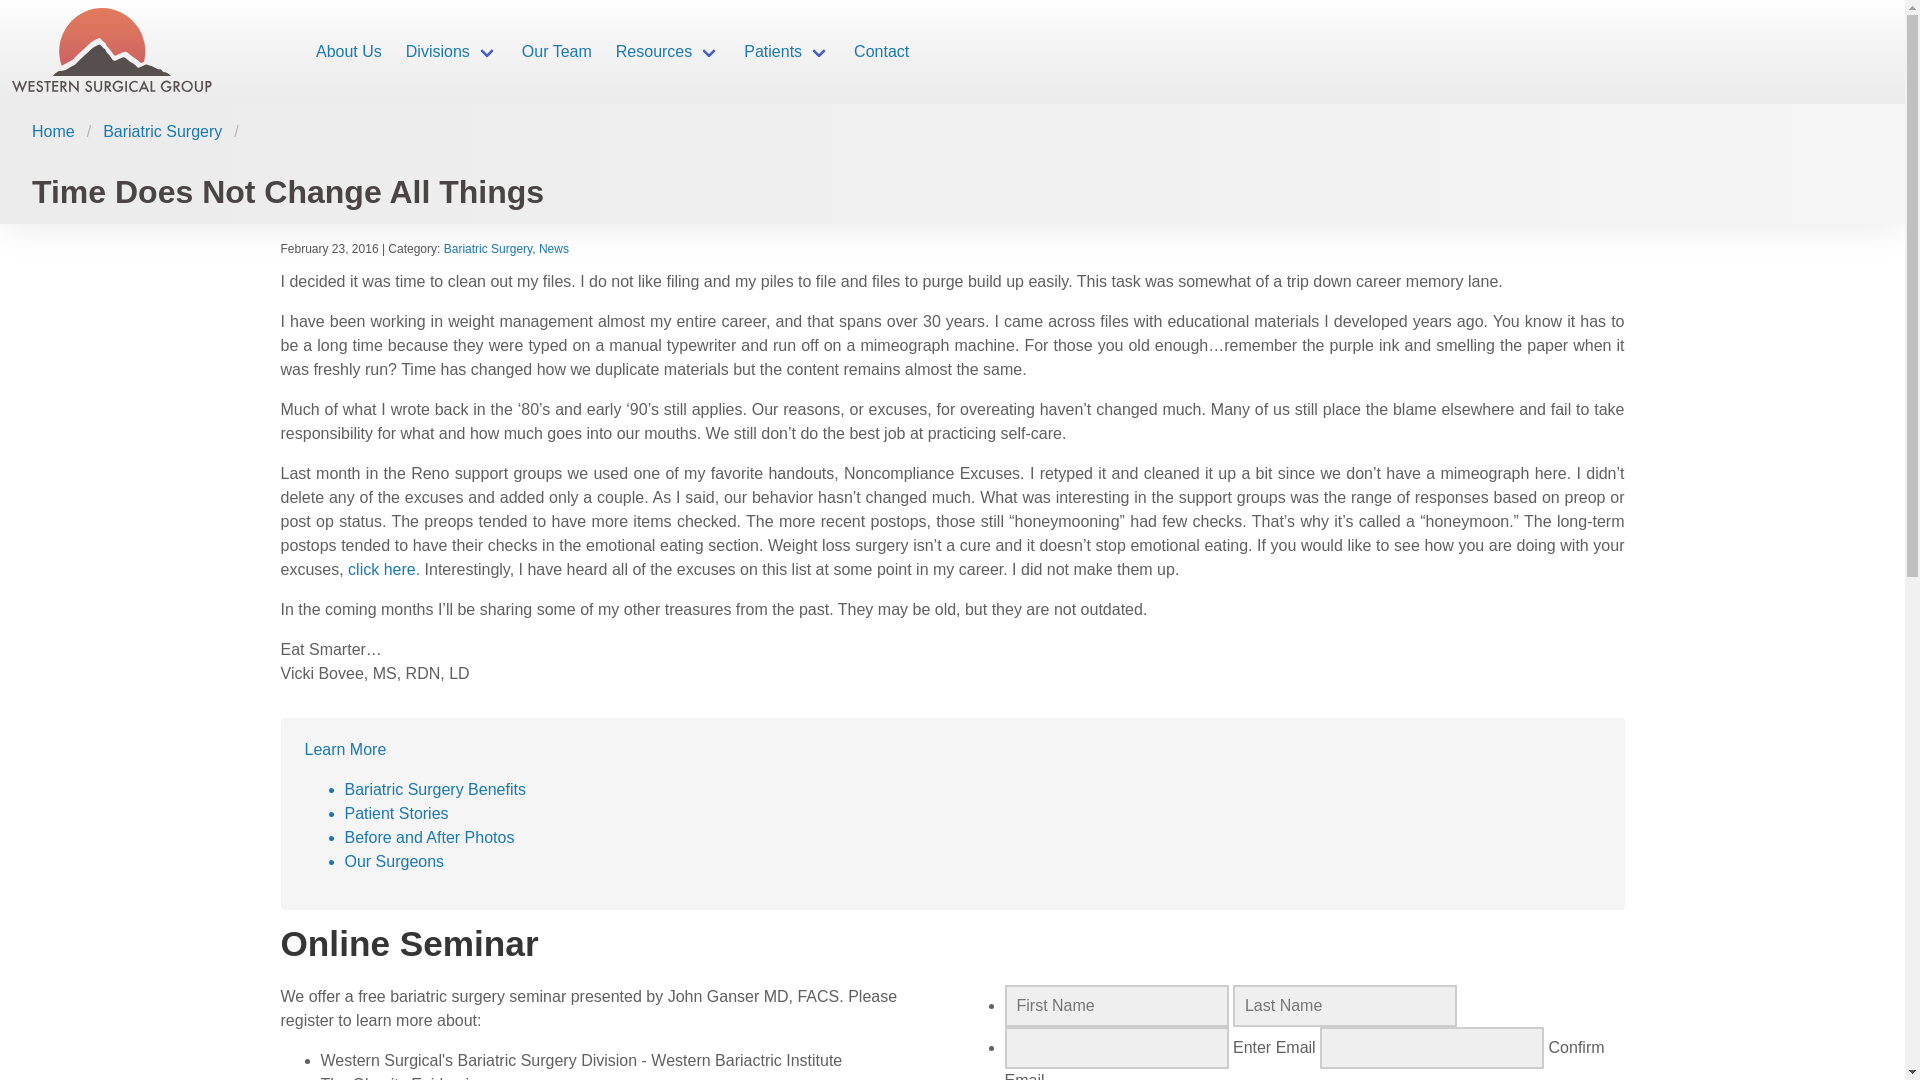 The width and height of the screenshot is (1920, 1080). I want to click on click here., so click(386, 568).